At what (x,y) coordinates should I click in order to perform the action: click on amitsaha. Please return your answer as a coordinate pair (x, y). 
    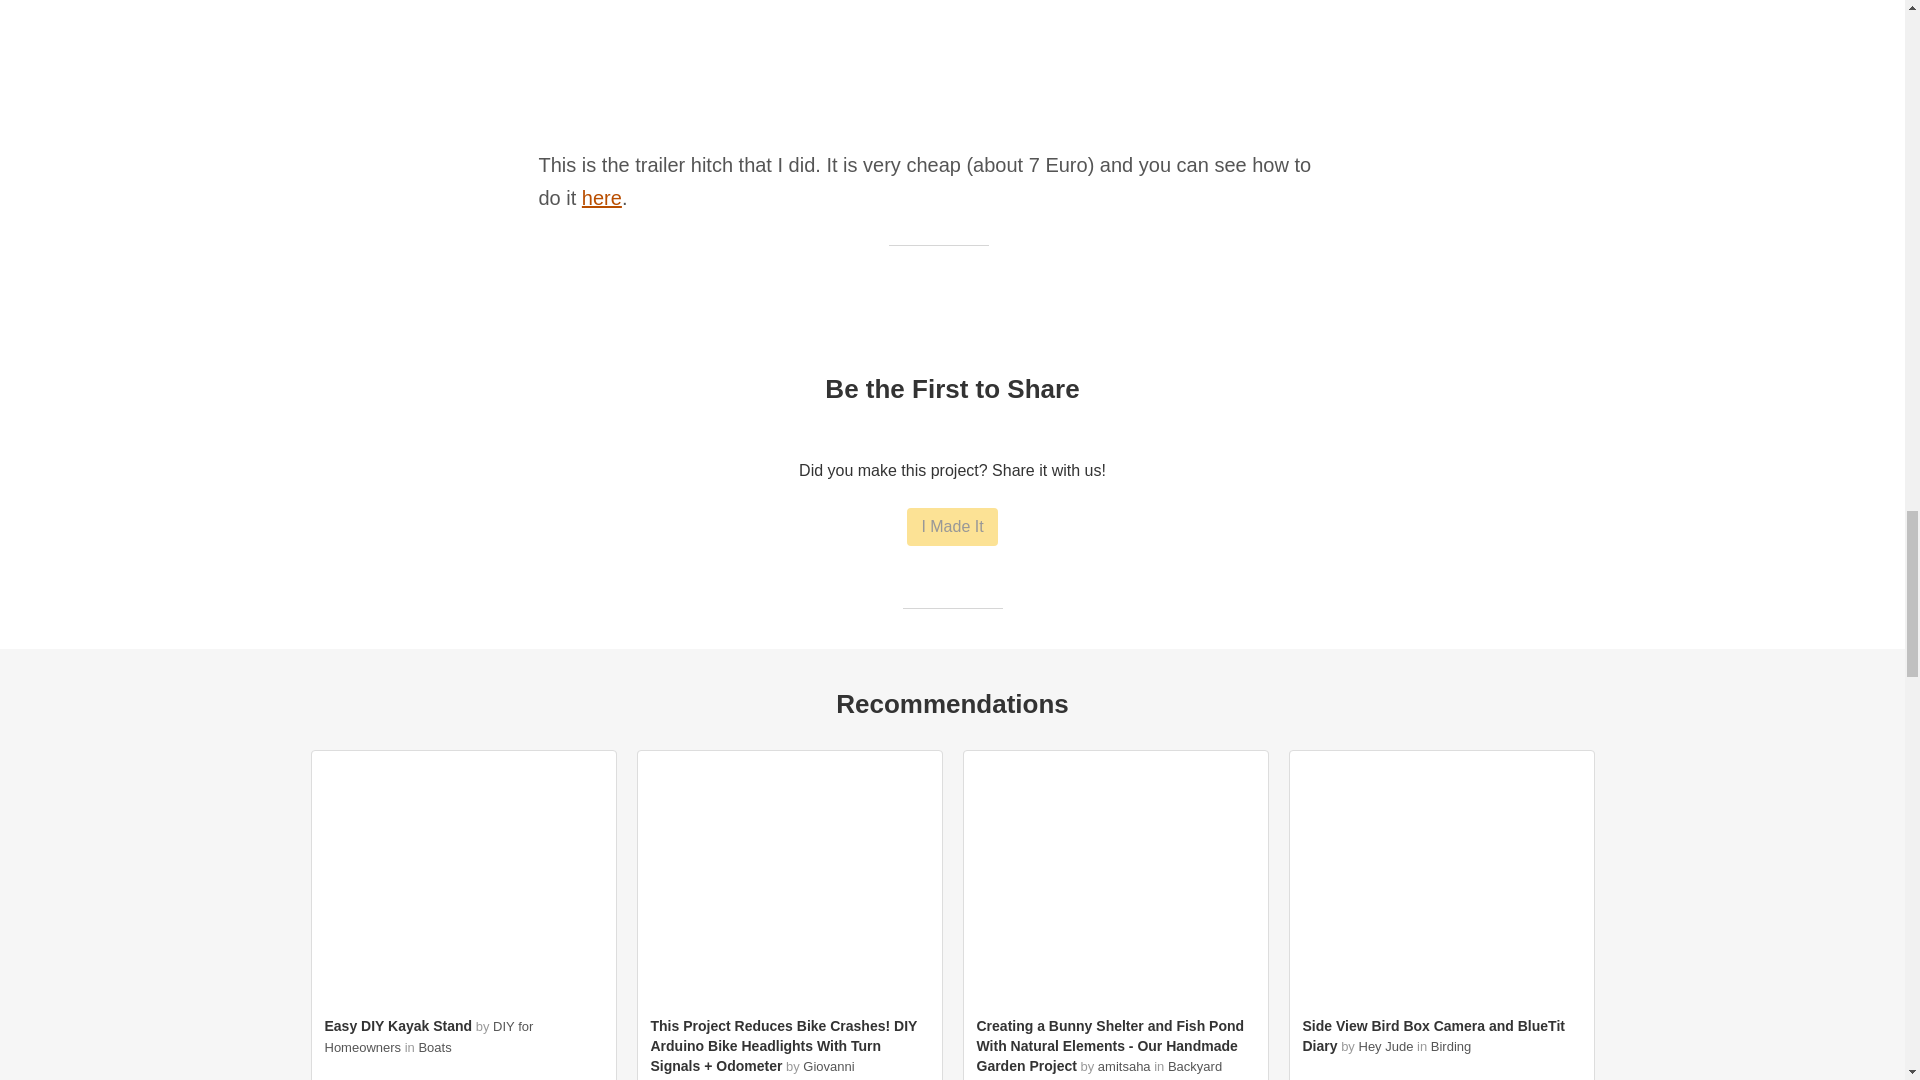
    Looking at the image, I should click on (1124, 1066).